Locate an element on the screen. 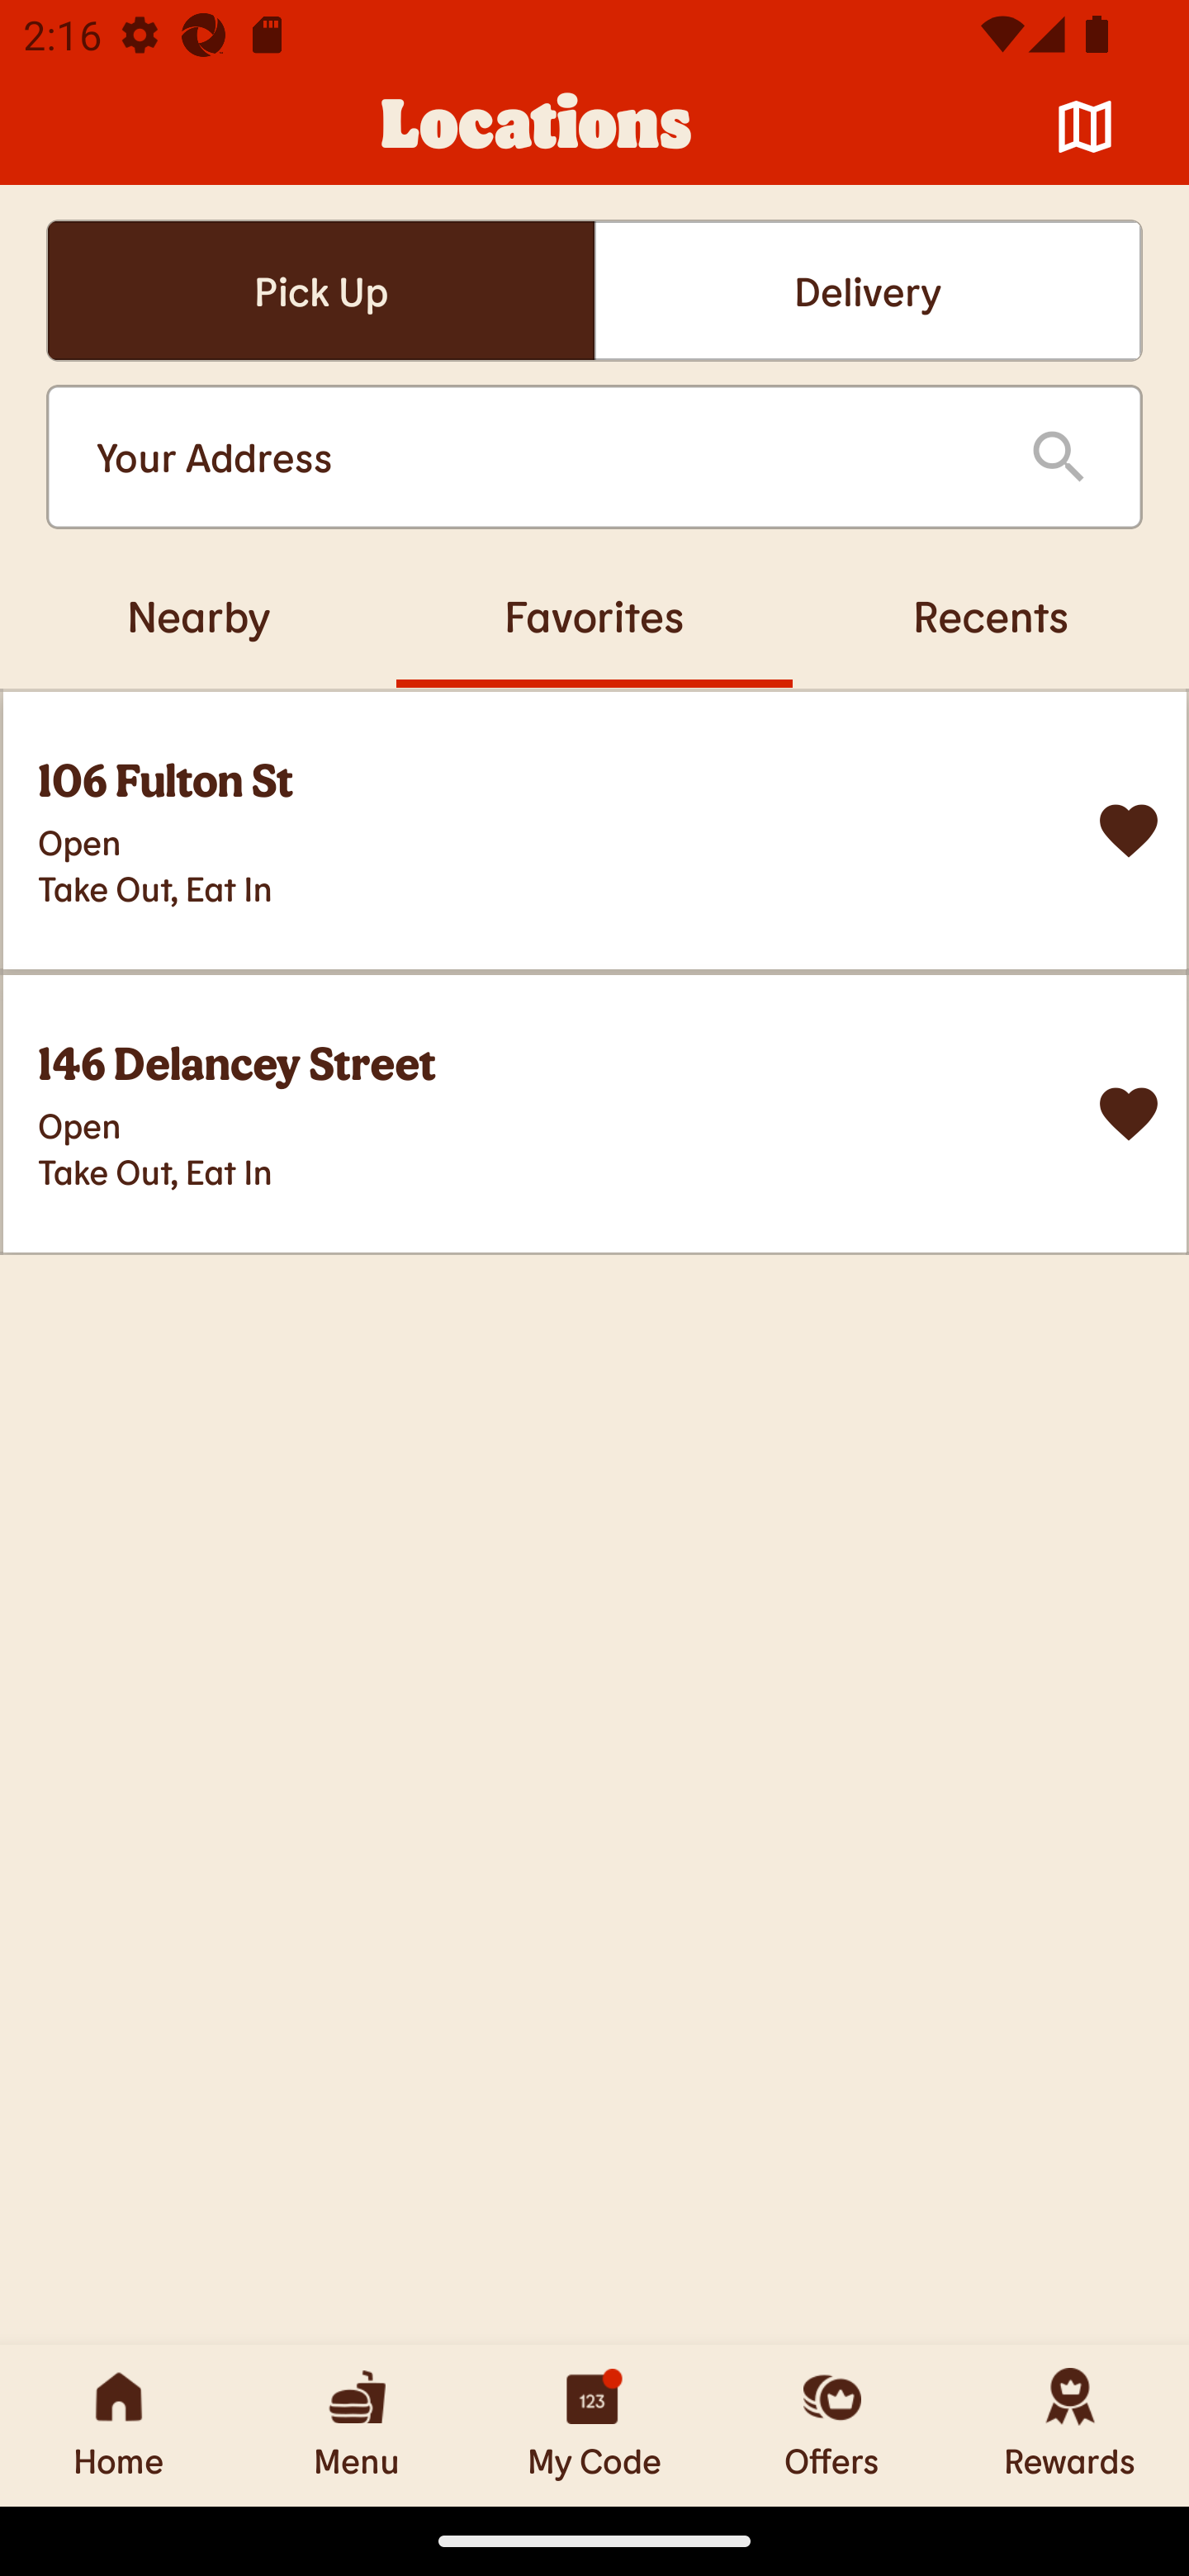 The image size is (1189, 2576). Offers is located at coordinates (832, 2425).